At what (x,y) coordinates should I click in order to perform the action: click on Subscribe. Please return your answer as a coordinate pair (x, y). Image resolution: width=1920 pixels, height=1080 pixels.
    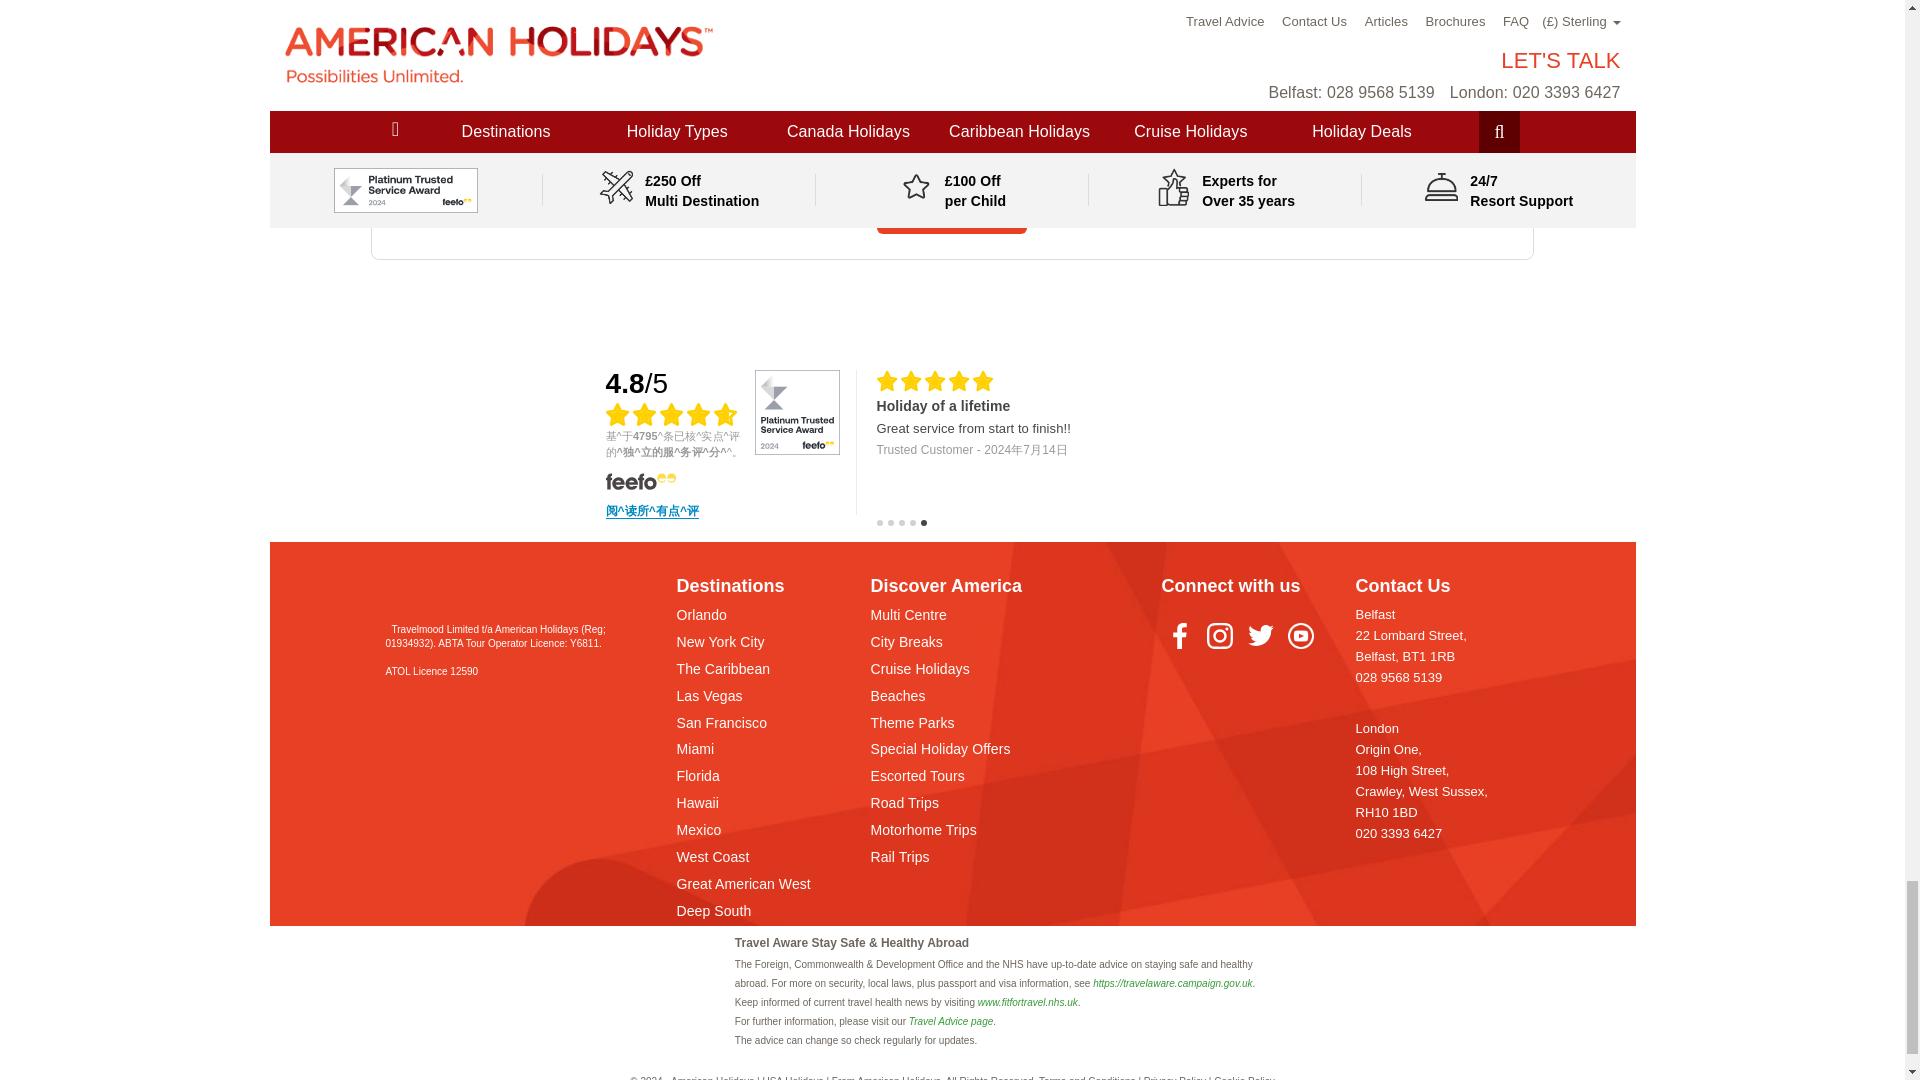
    Looking at the image, I should click on (952, 212).